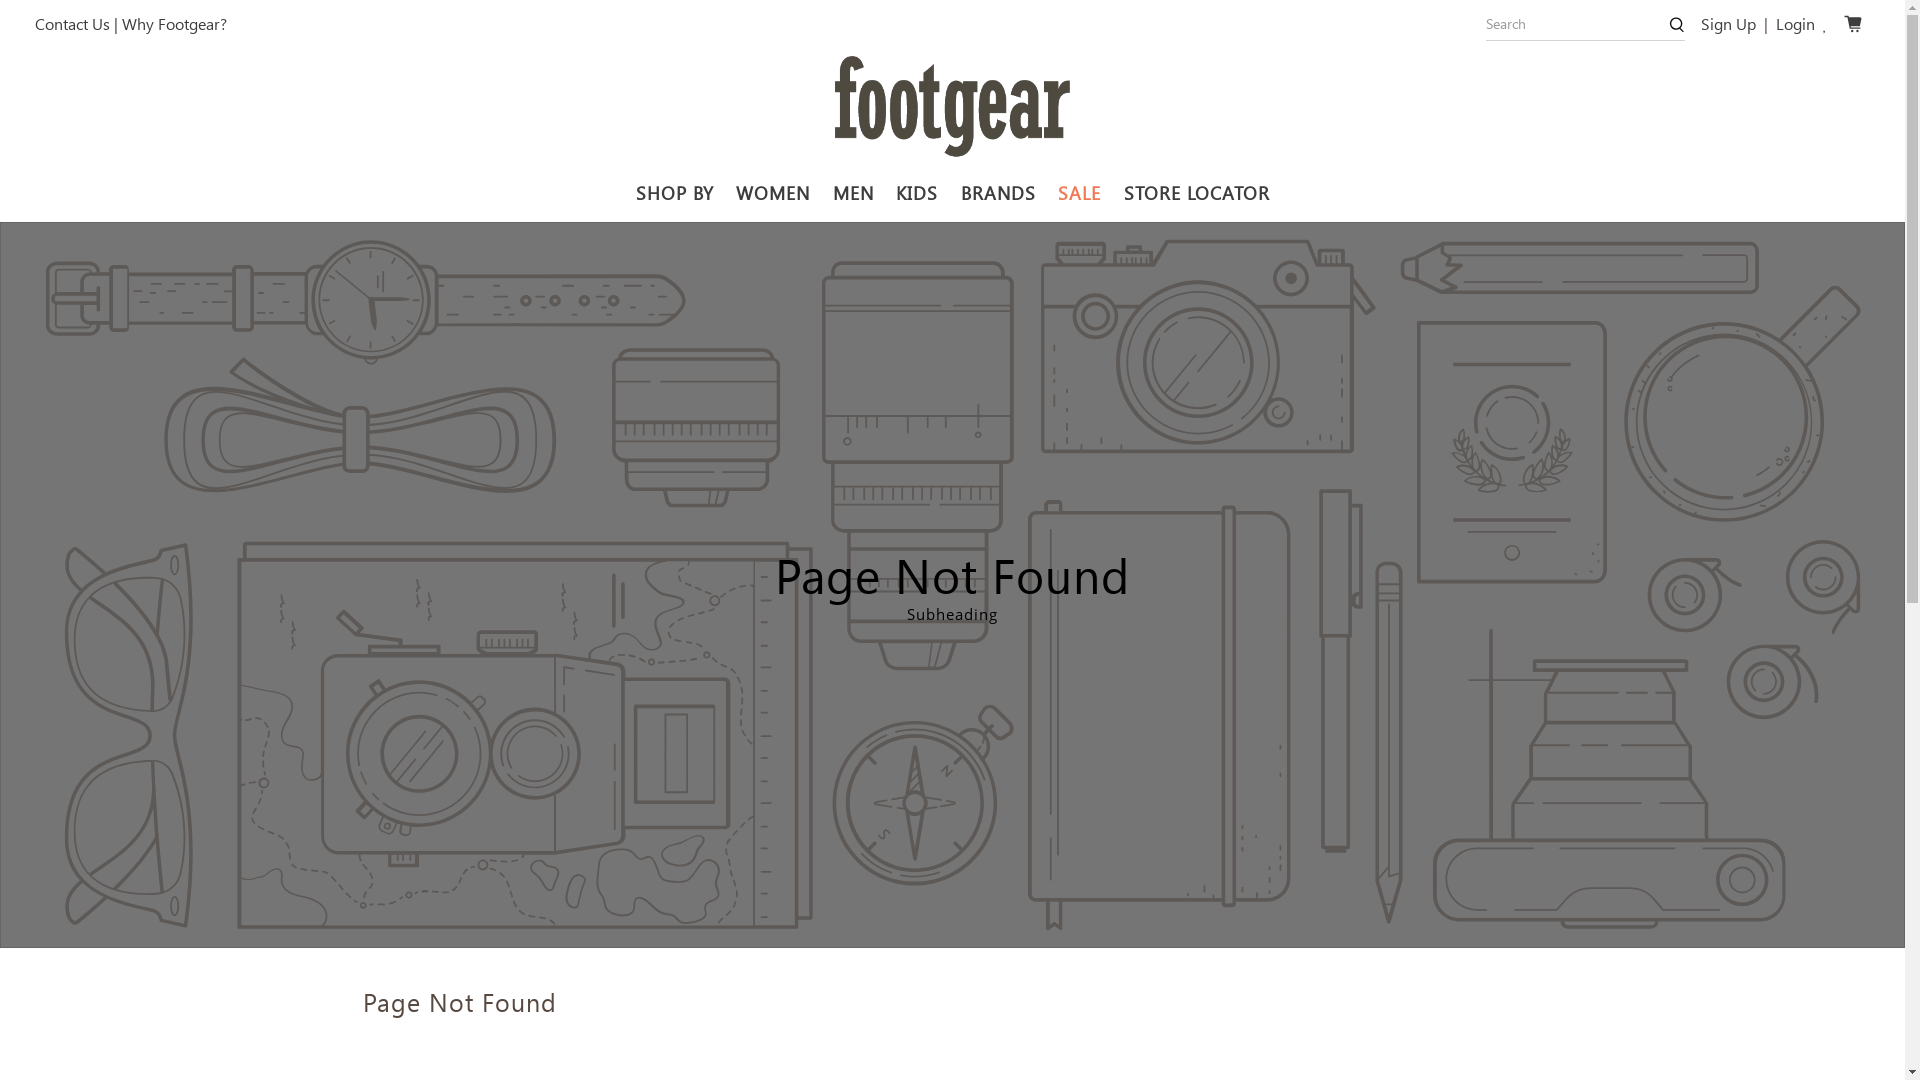  What do you see at coordinates (774, 194) in the screenshot?
I see `WOMEN` at bounding box center [774, 194].